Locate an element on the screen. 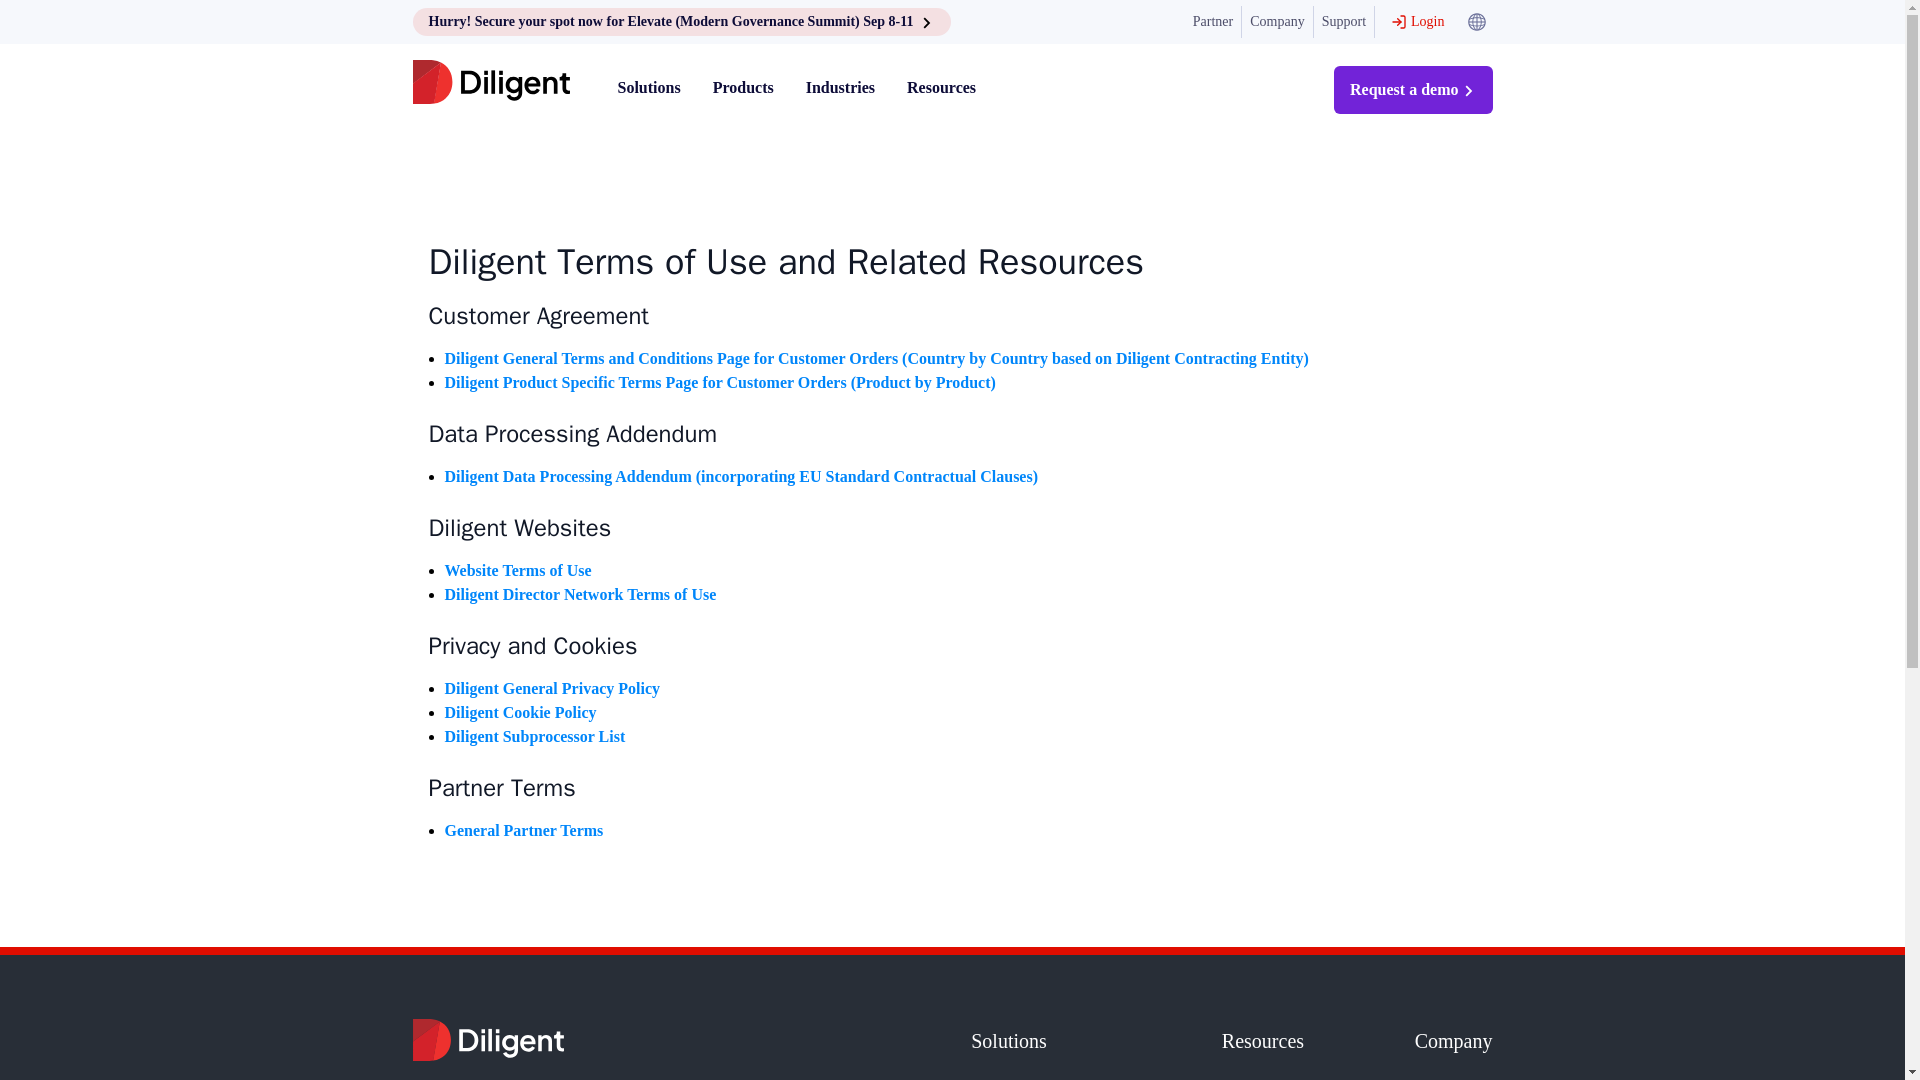 This screenshot has width=1920, height=1080. Resources is located at coordinates (1286, 1040).